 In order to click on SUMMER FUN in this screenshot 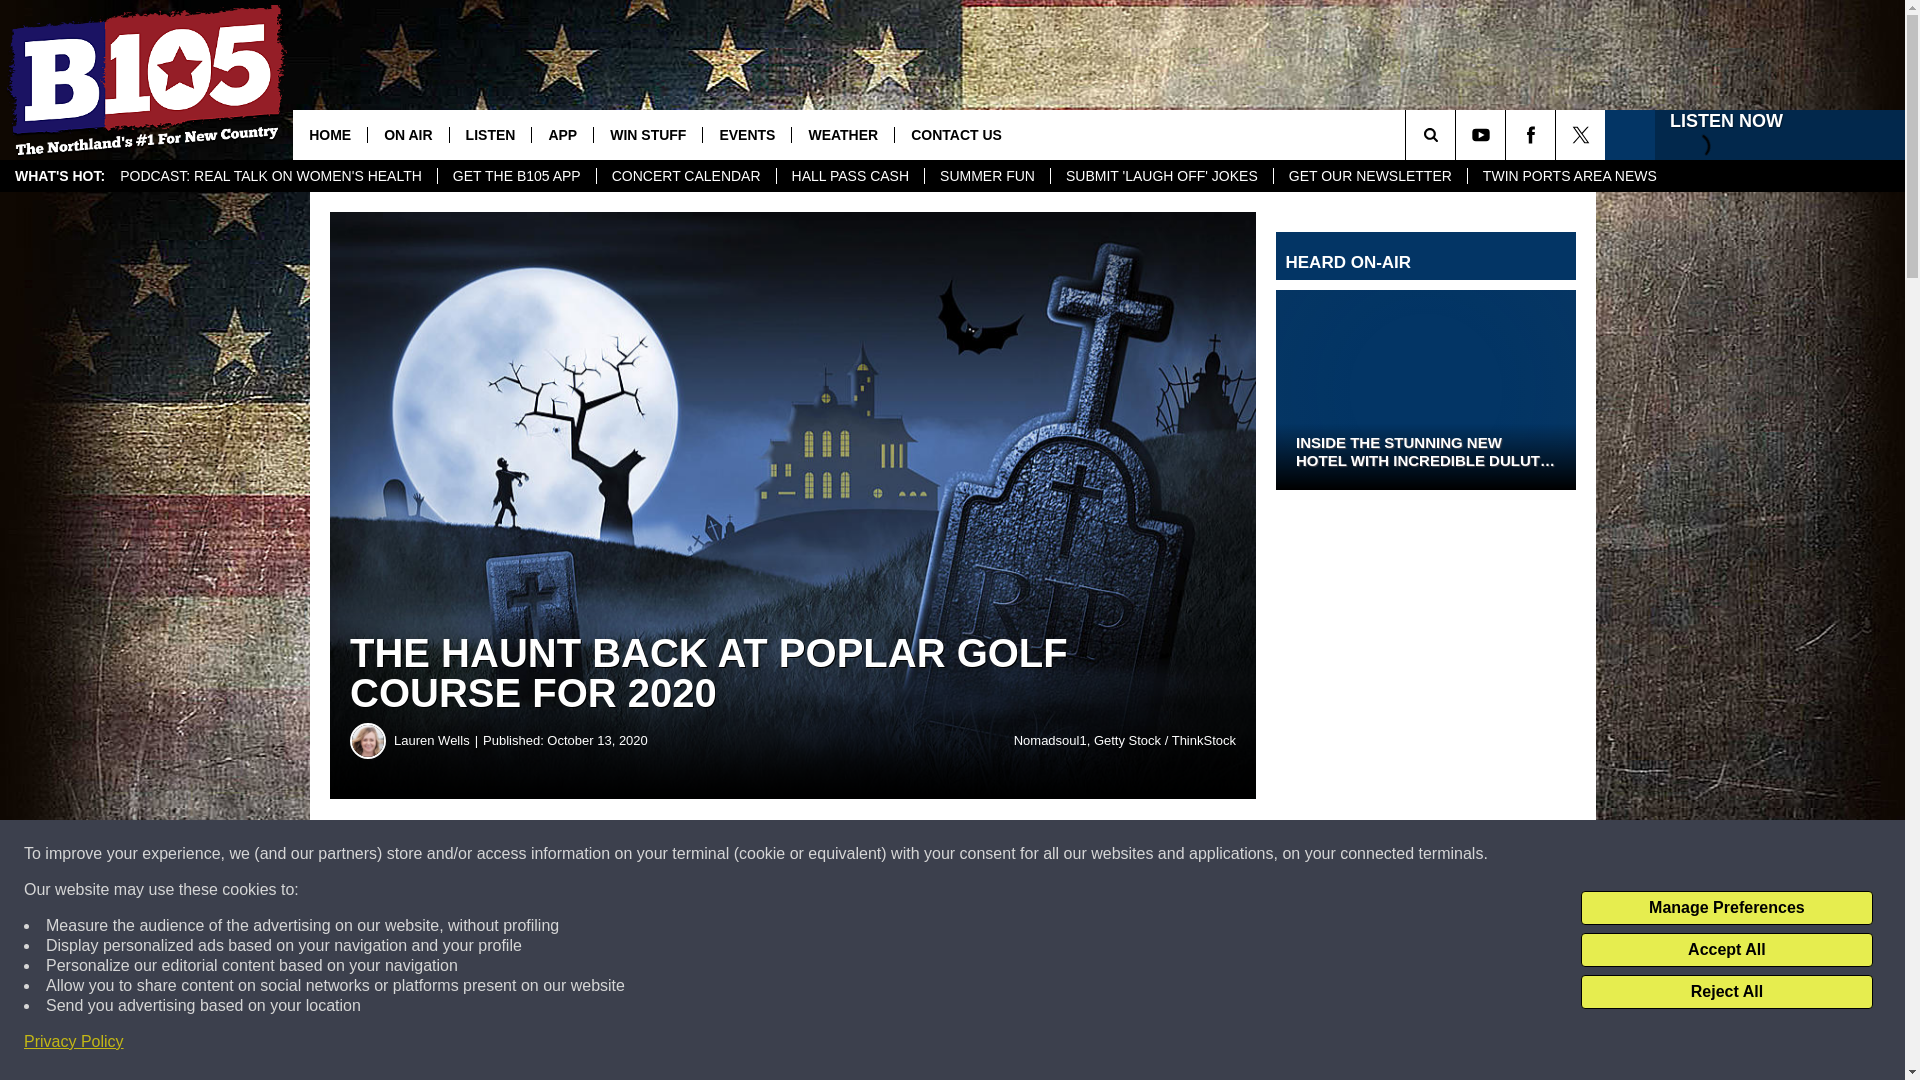, I will do `click(986, 176)`.